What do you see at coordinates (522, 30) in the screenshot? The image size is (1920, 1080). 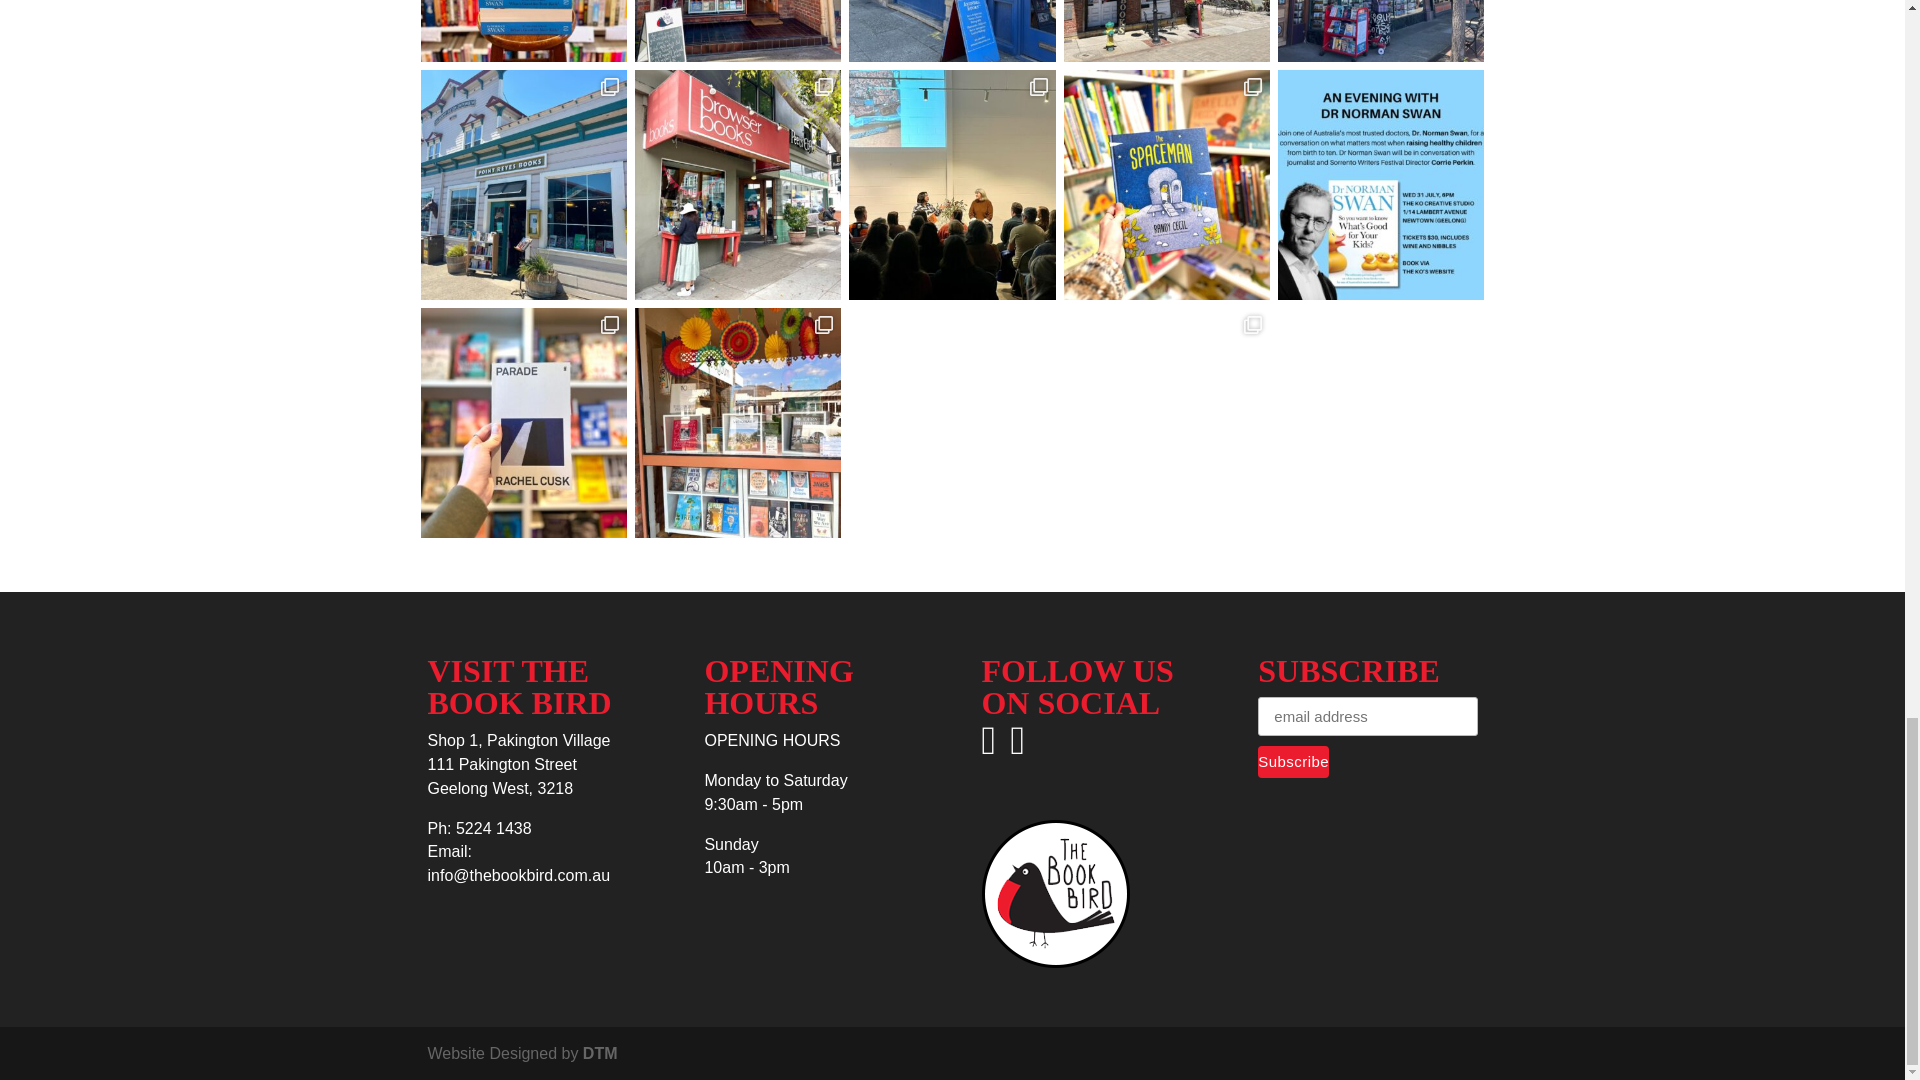 I see `Only a few more days to book your seat at our even` at bounding box center [522, 30].